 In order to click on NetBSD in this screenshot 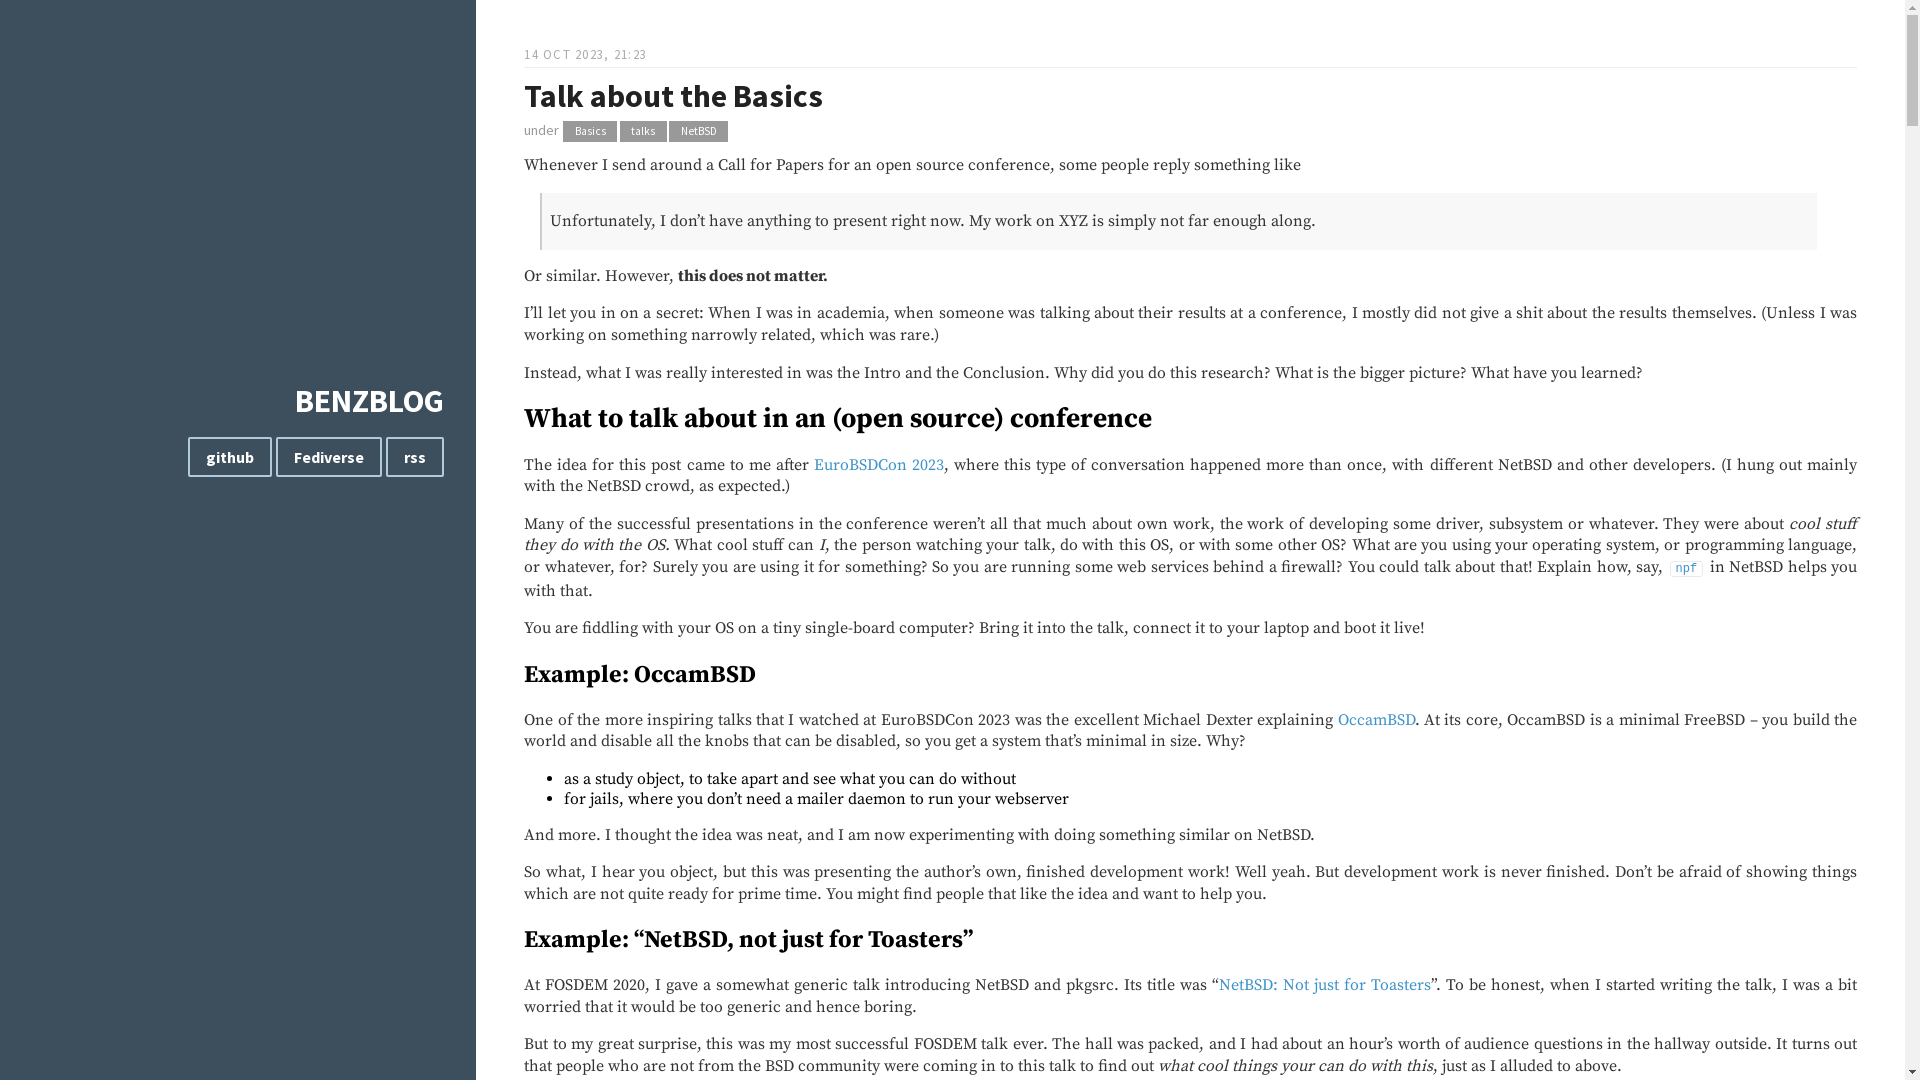, I will do `click(698, 132)`.